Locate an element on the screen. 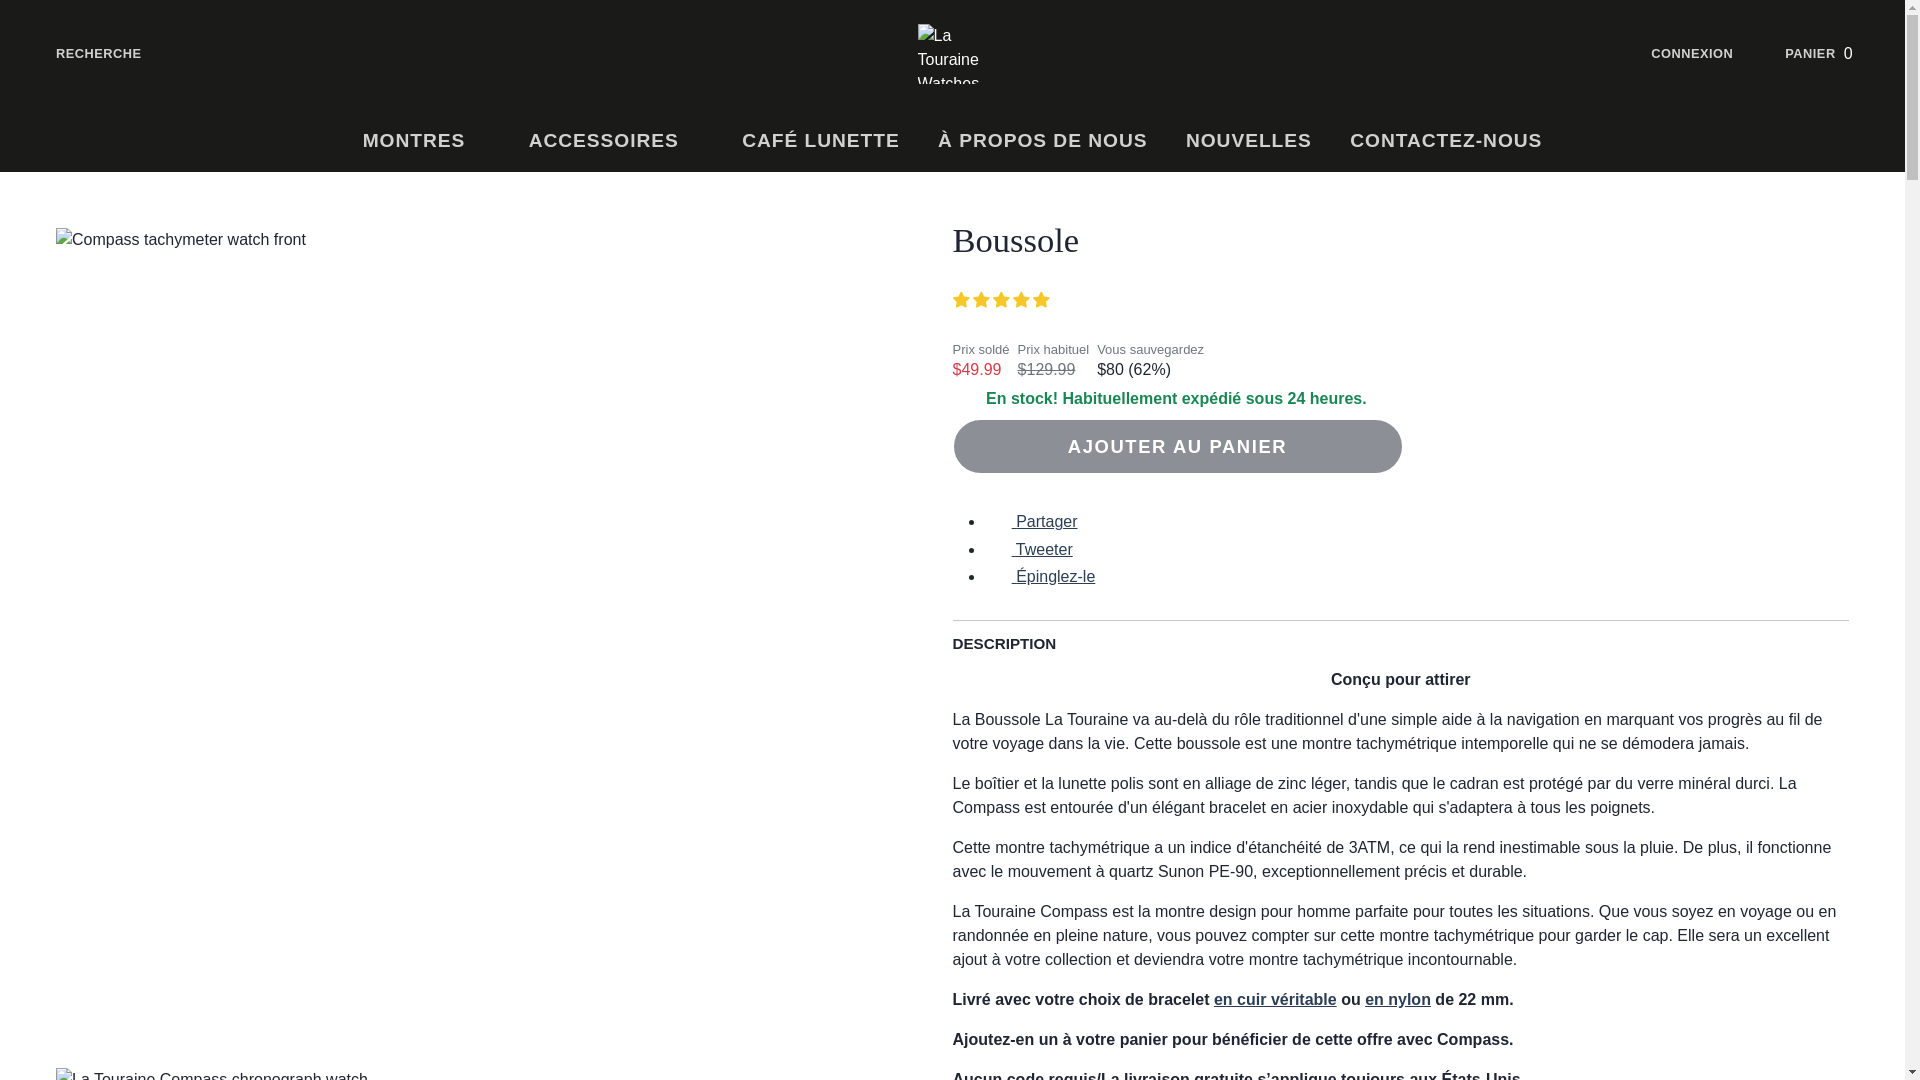 The height and width of the screenshot is (1080, 1920). NOUVELLES is located at coordinates (1248, 141).